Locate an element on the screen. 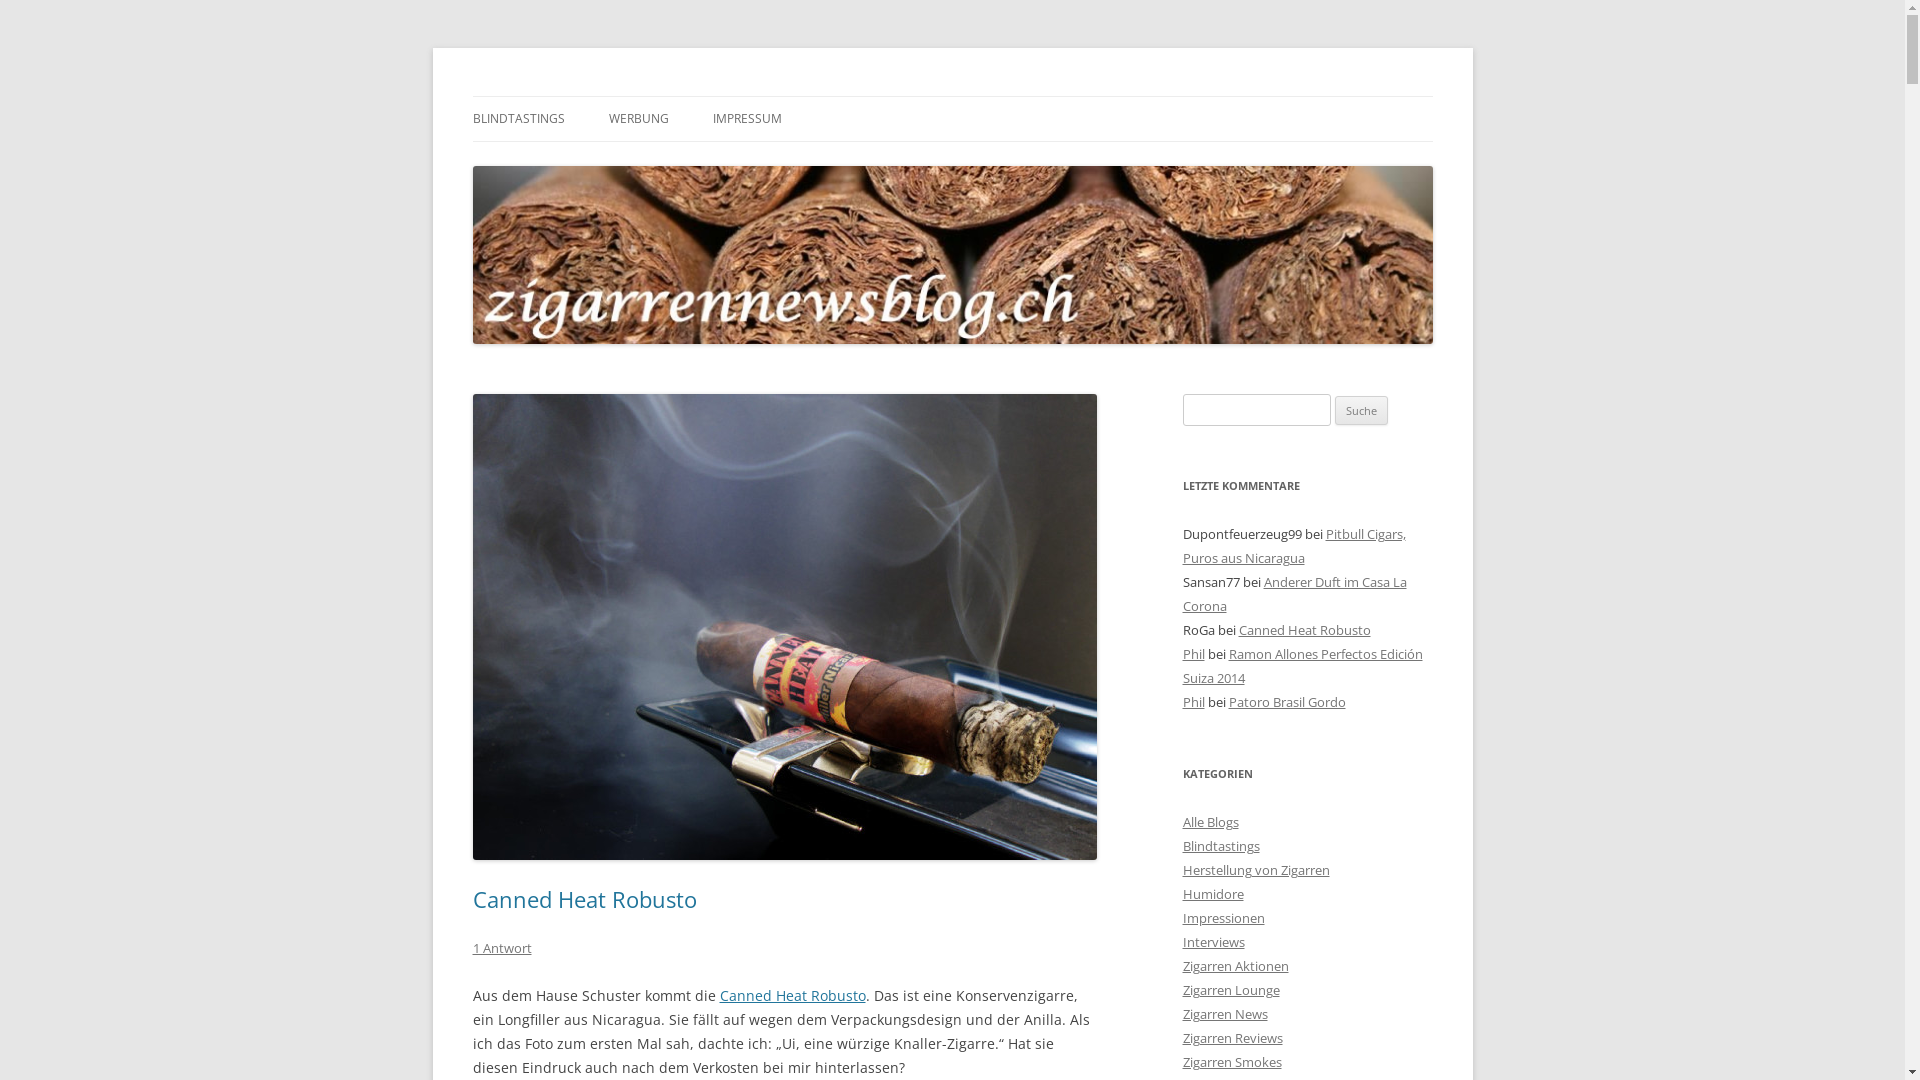 This screenshot has height=1080, width=1920. Anderer Duft im Casa La Corona is located at coordinates (1294, 594).